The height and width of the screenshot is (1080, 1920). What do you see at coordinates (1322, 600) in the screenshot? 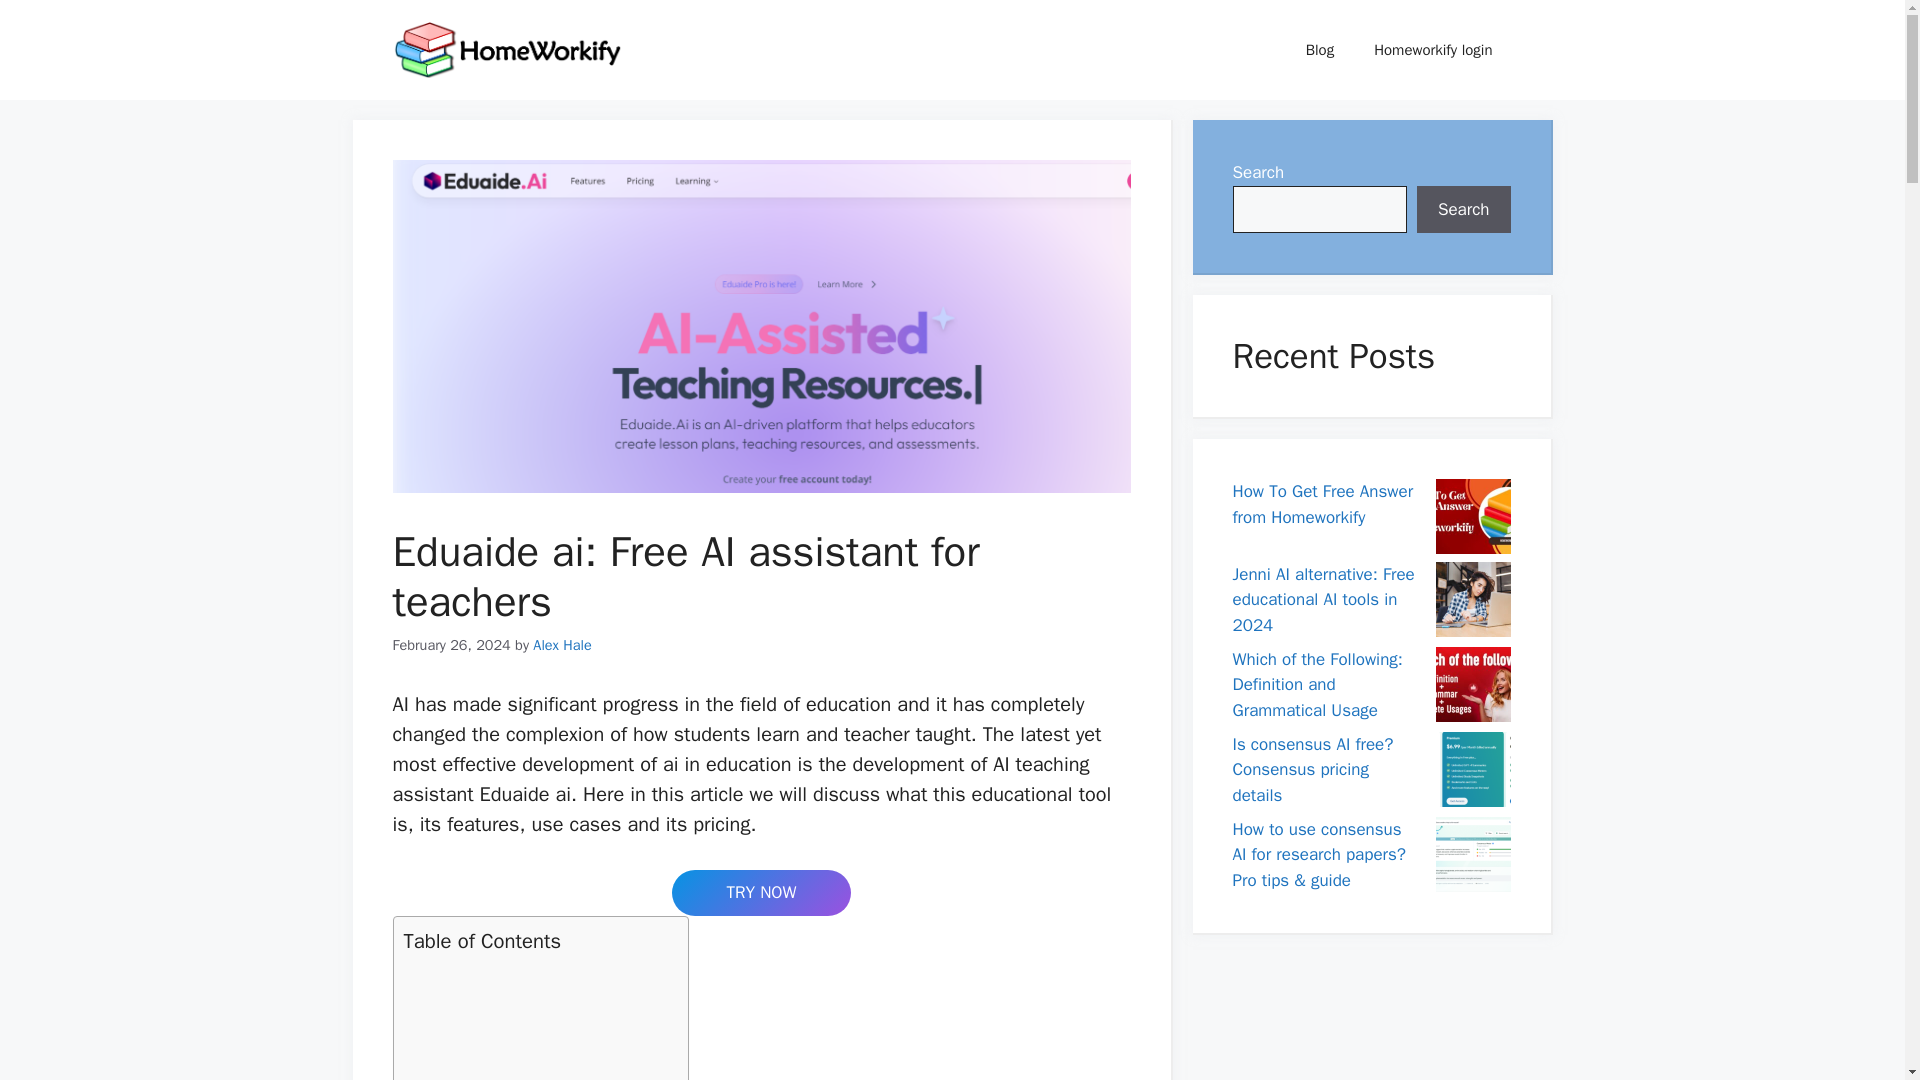
I see `Jenni AI alternative: Free educational AI tools in 2024` at bounding box center [1322, 600].